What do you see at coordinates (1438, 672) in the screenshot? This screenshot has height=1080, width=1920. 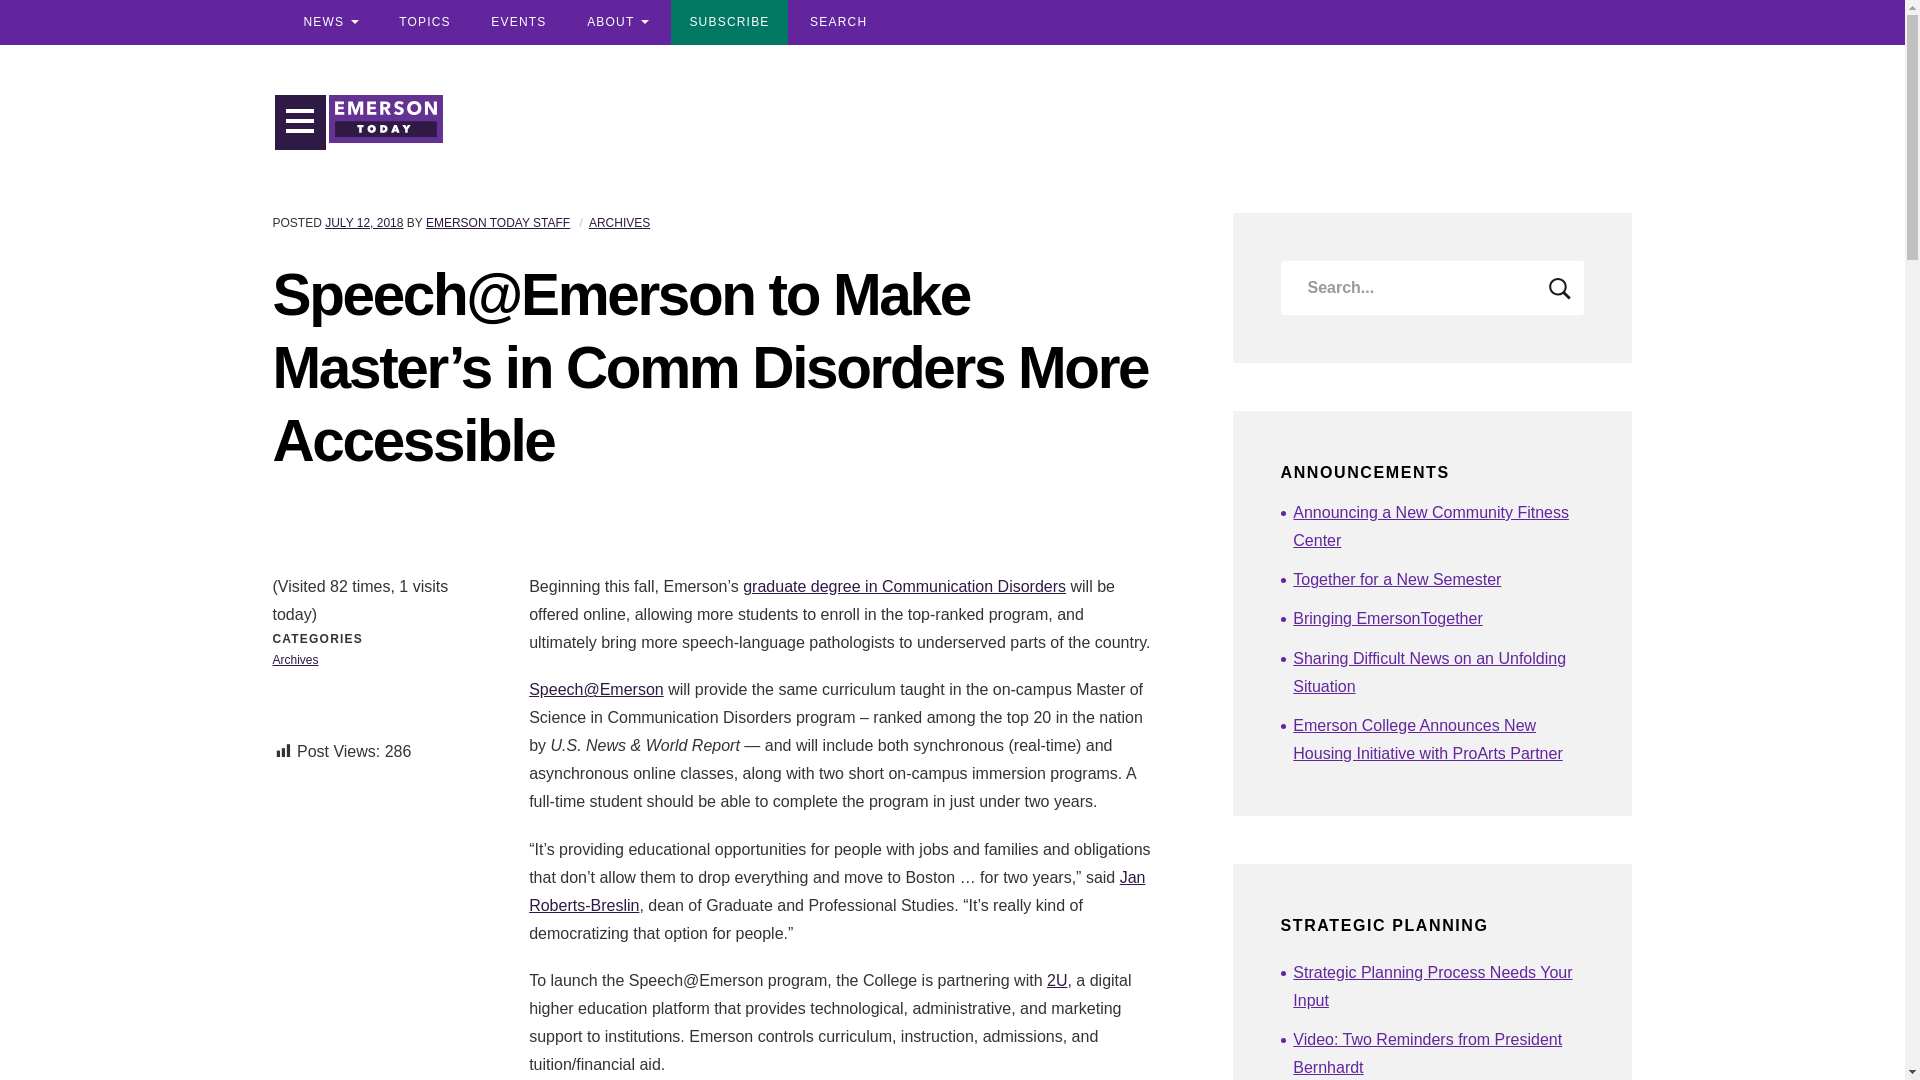 I see `Sharing Difficult News on an Unfolding Situation` at bounding box center [1438, 672].